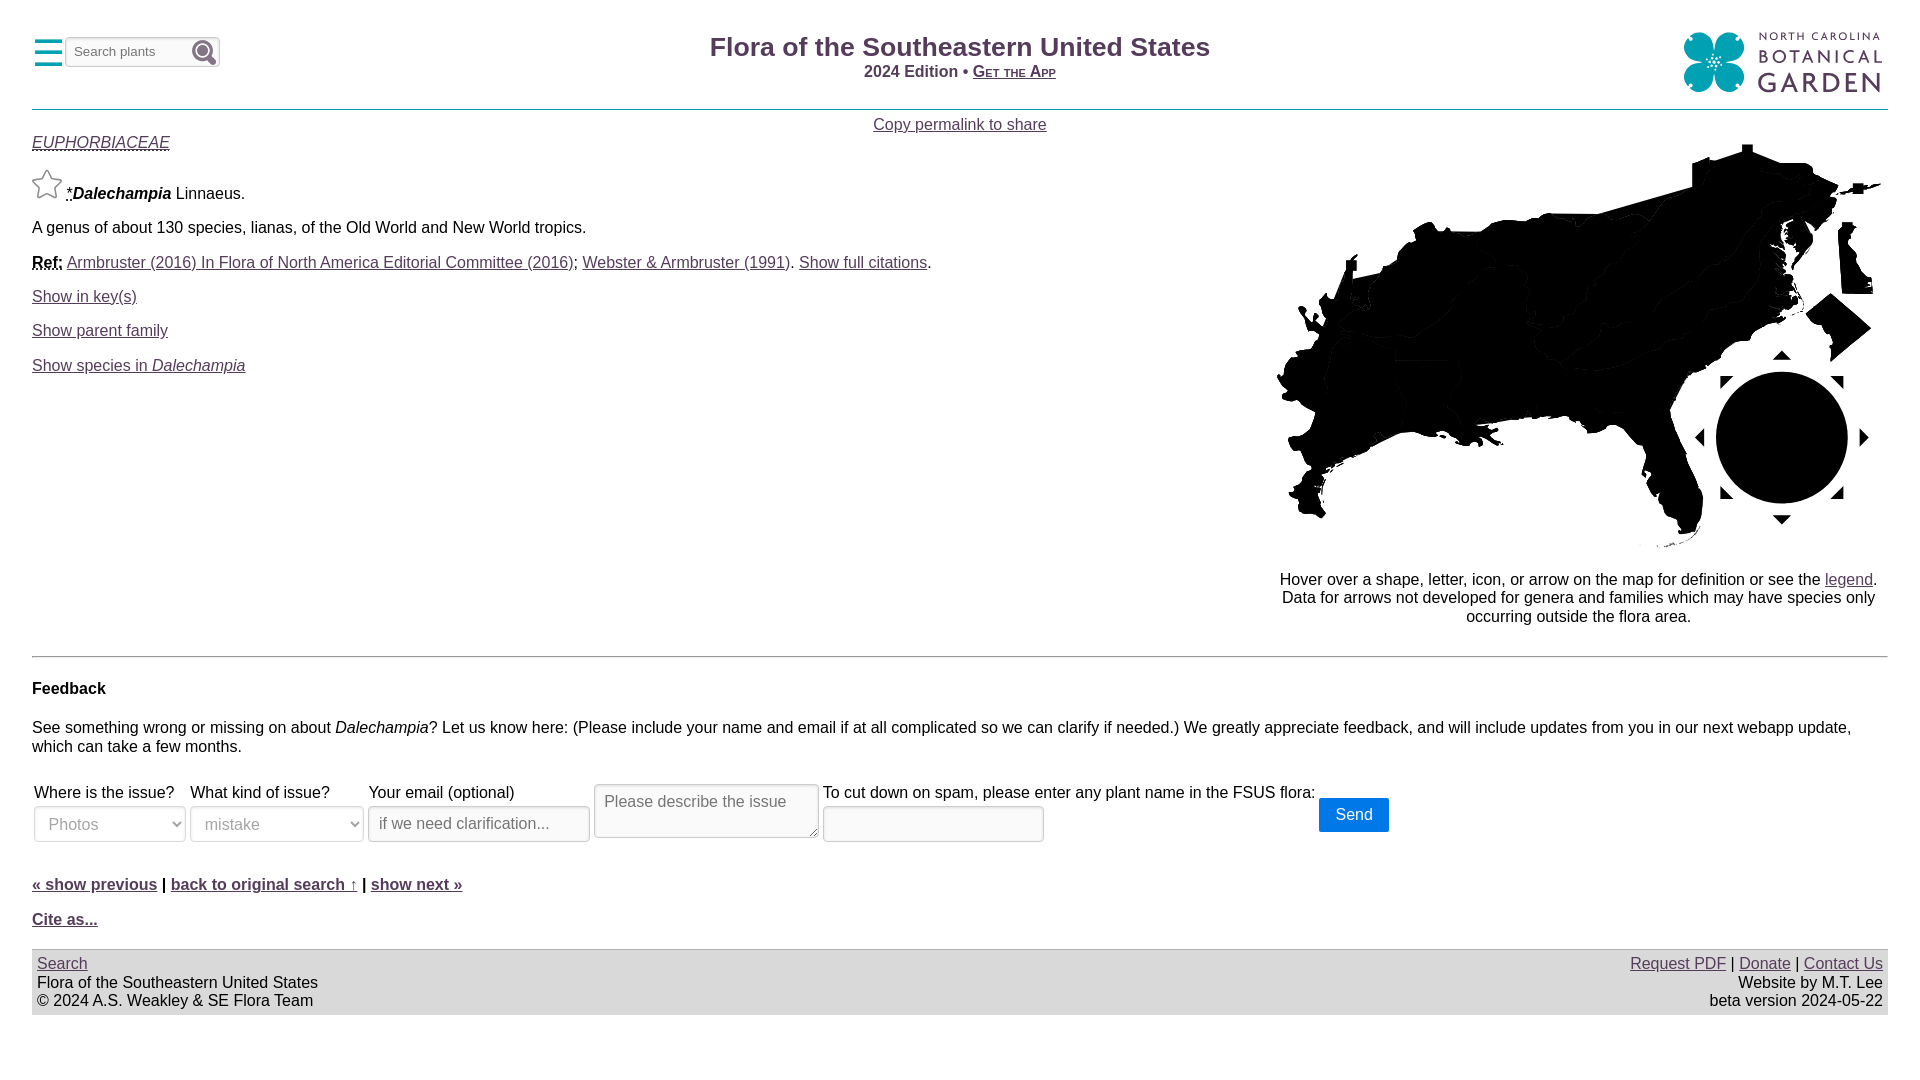  What do you see at coordinates (46, 183) in the screenshot?
I see `not a favorite` at bounding box center [46, 183].